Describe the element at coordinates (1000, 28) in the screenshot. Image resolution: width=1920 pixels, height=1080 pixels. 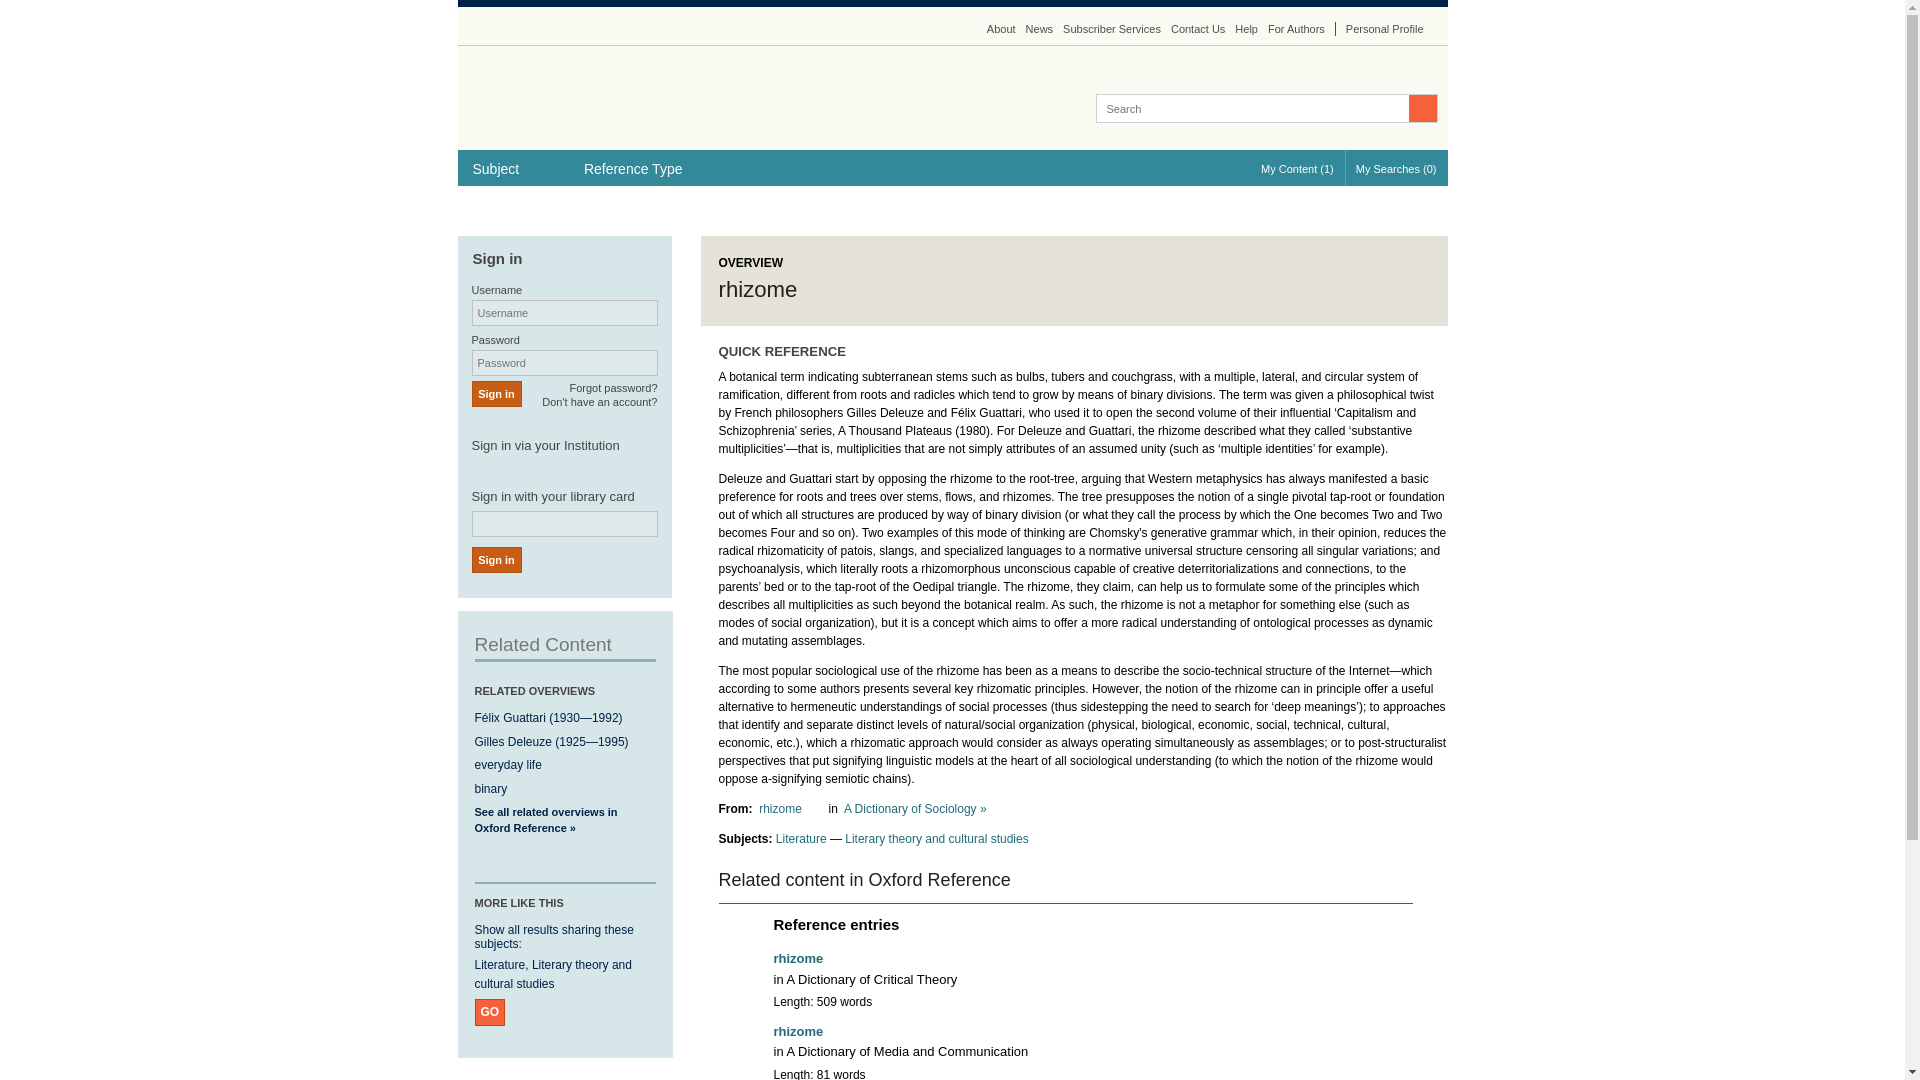
I see `About` at that location.